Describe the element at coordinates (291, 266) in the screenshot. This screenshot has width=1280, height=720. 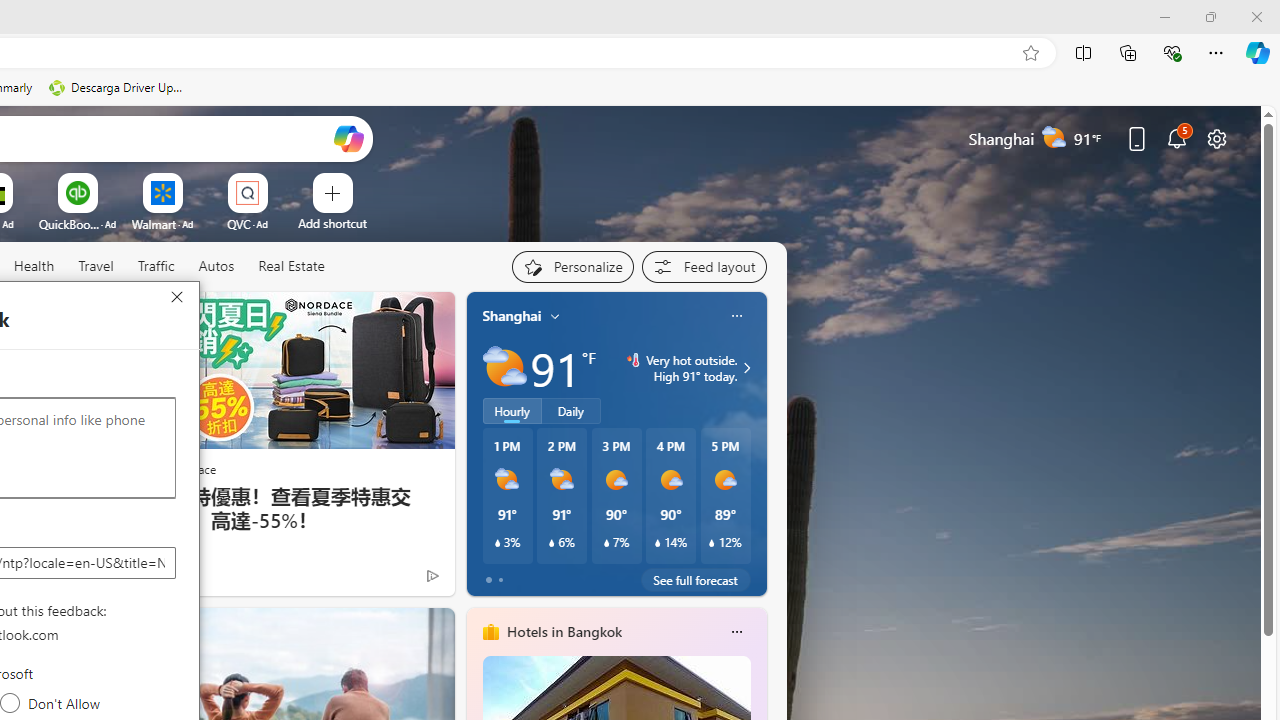
I see `Real Estate` at that location.